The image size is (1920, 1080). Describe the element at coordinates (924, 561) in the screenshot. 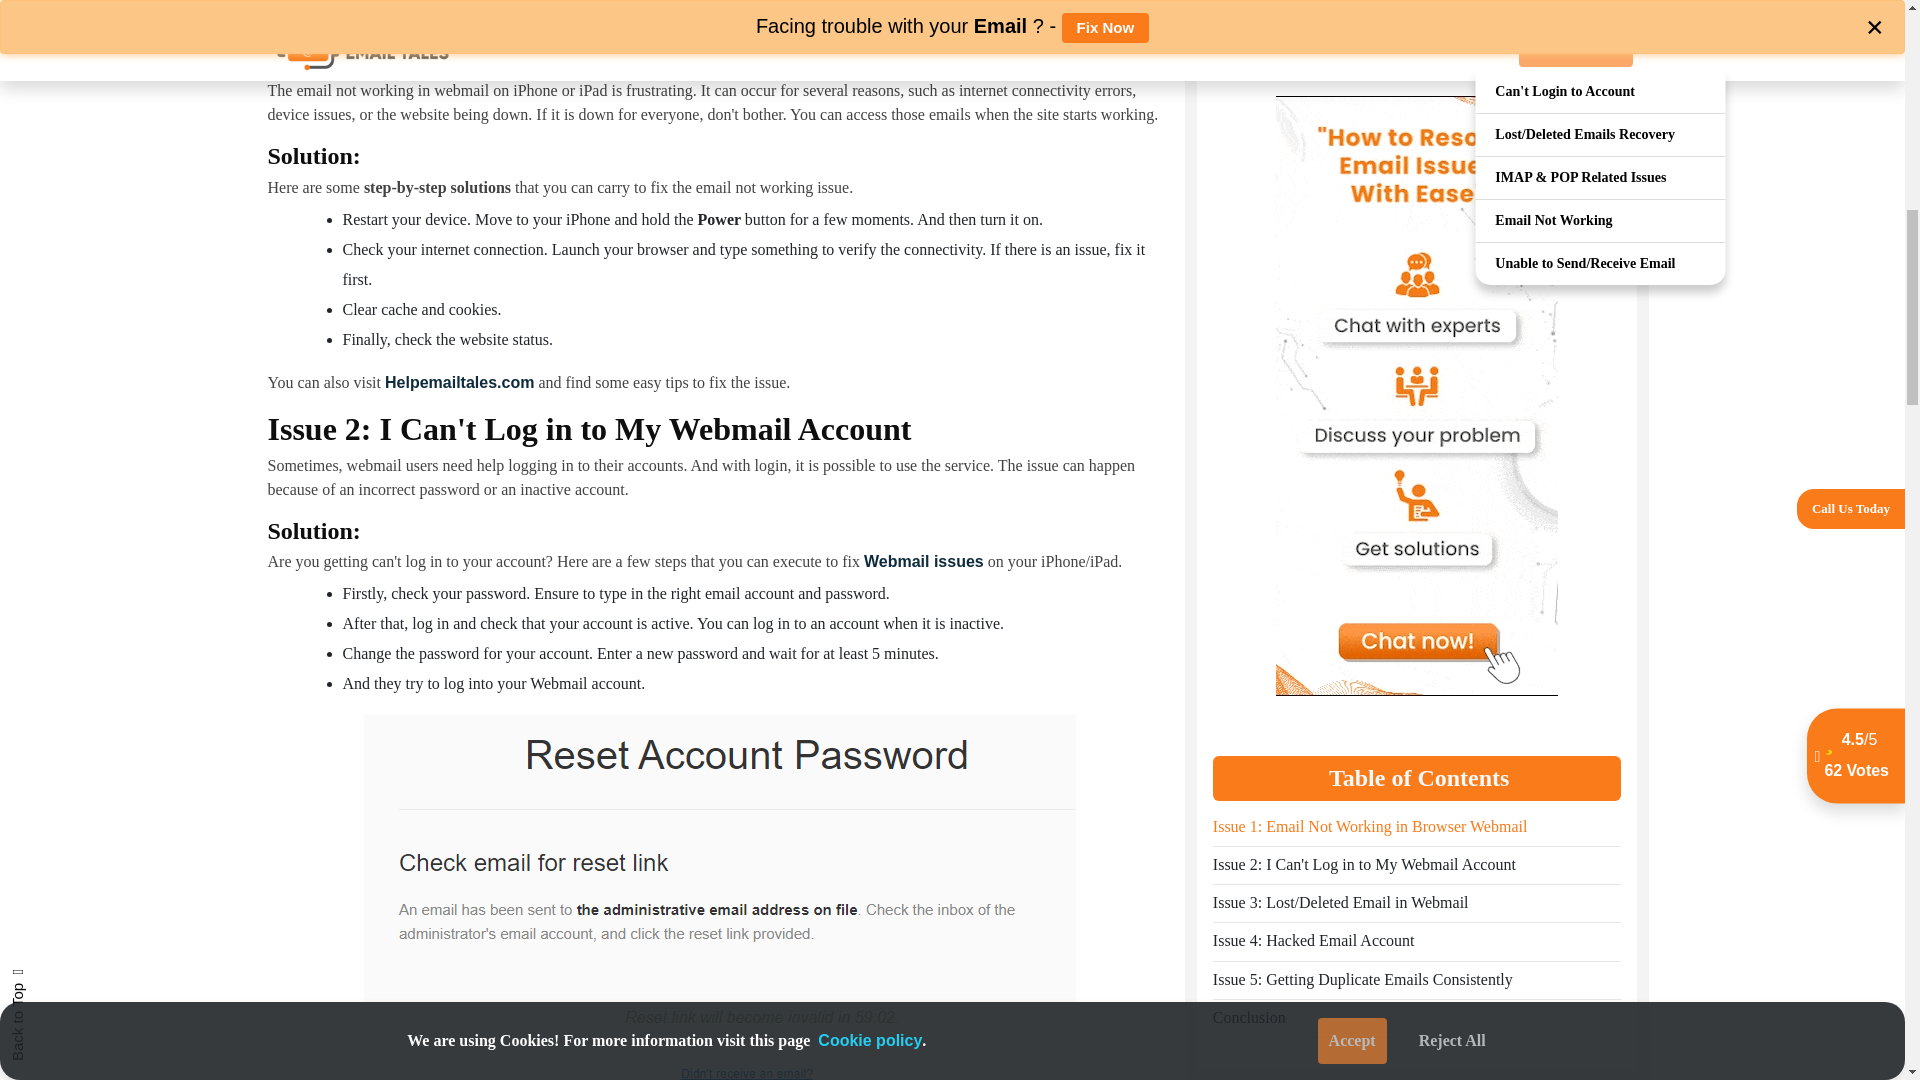

I see `Webmail issues` at that location.